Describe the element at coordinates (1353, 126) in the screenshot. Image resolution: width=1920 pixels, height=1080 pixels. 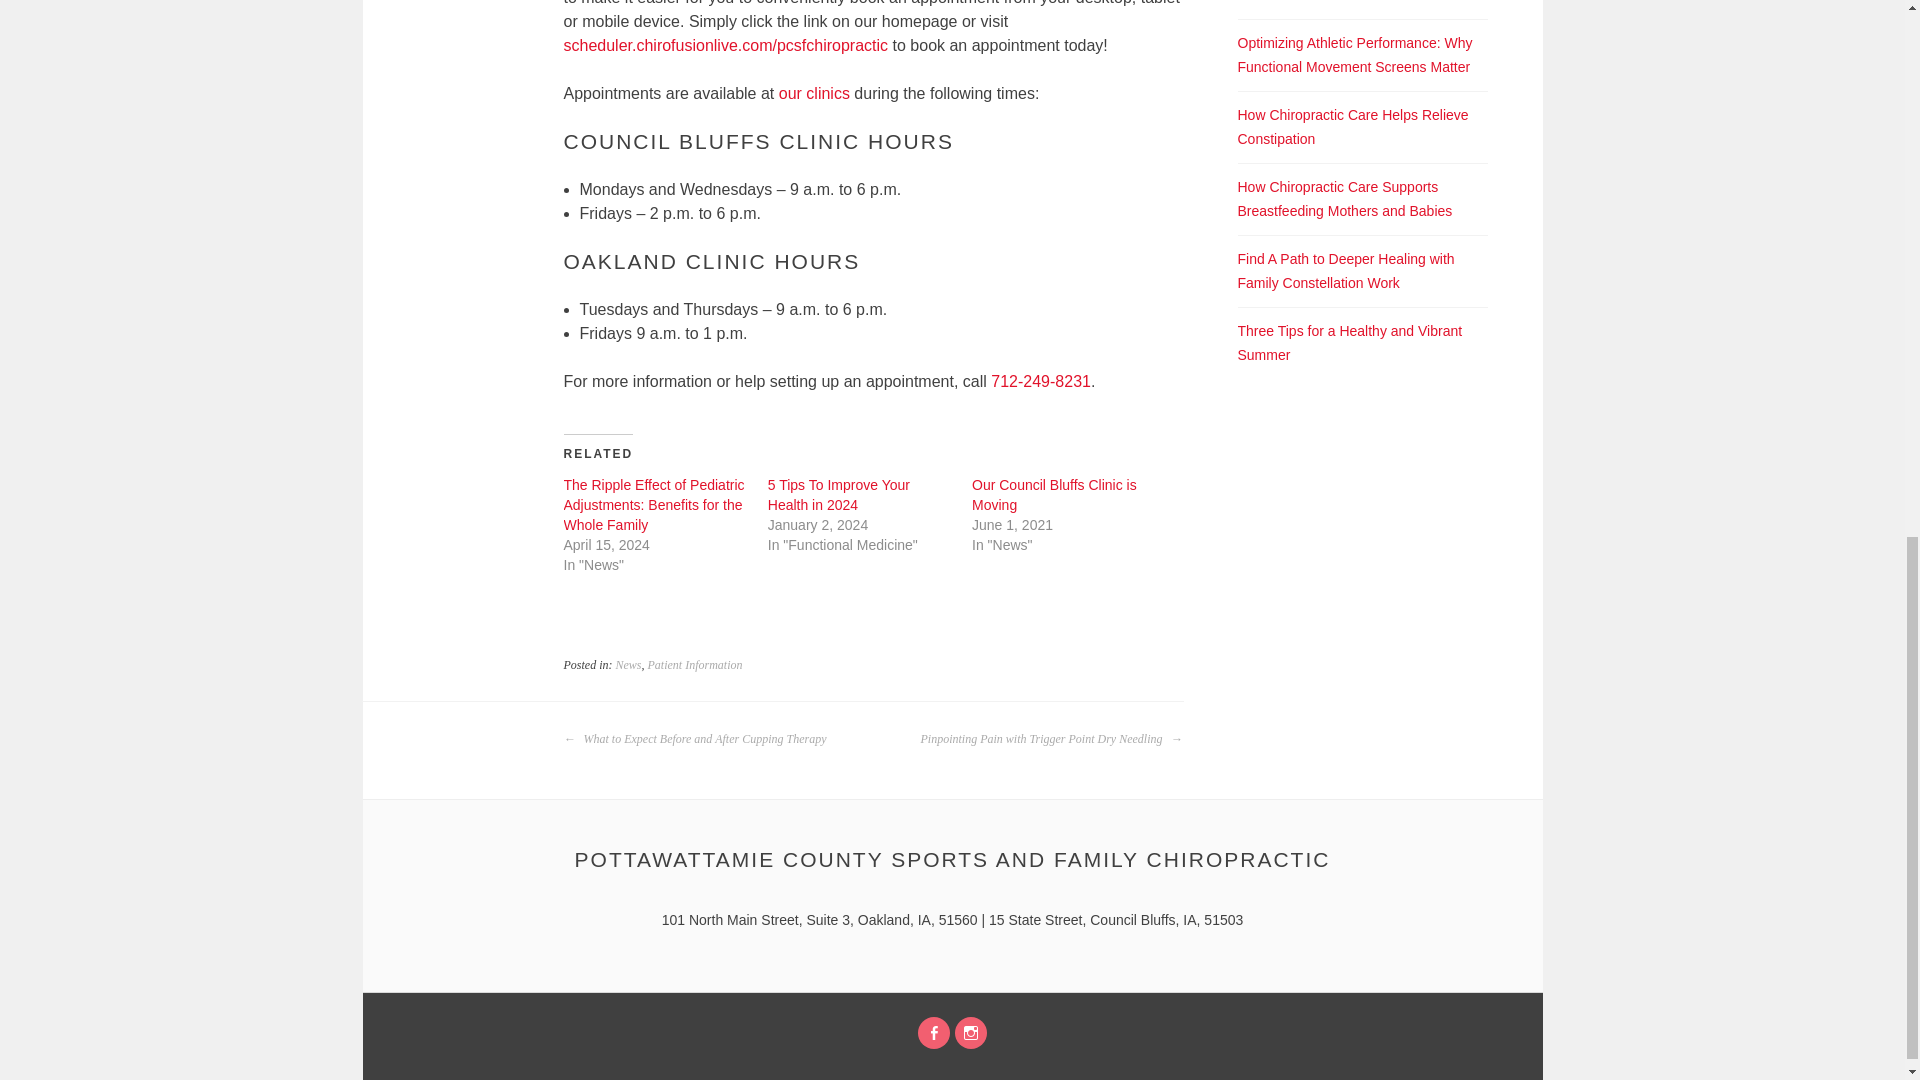
I see `How Chiropractic Care Helps Relieve Constipation` at that location.